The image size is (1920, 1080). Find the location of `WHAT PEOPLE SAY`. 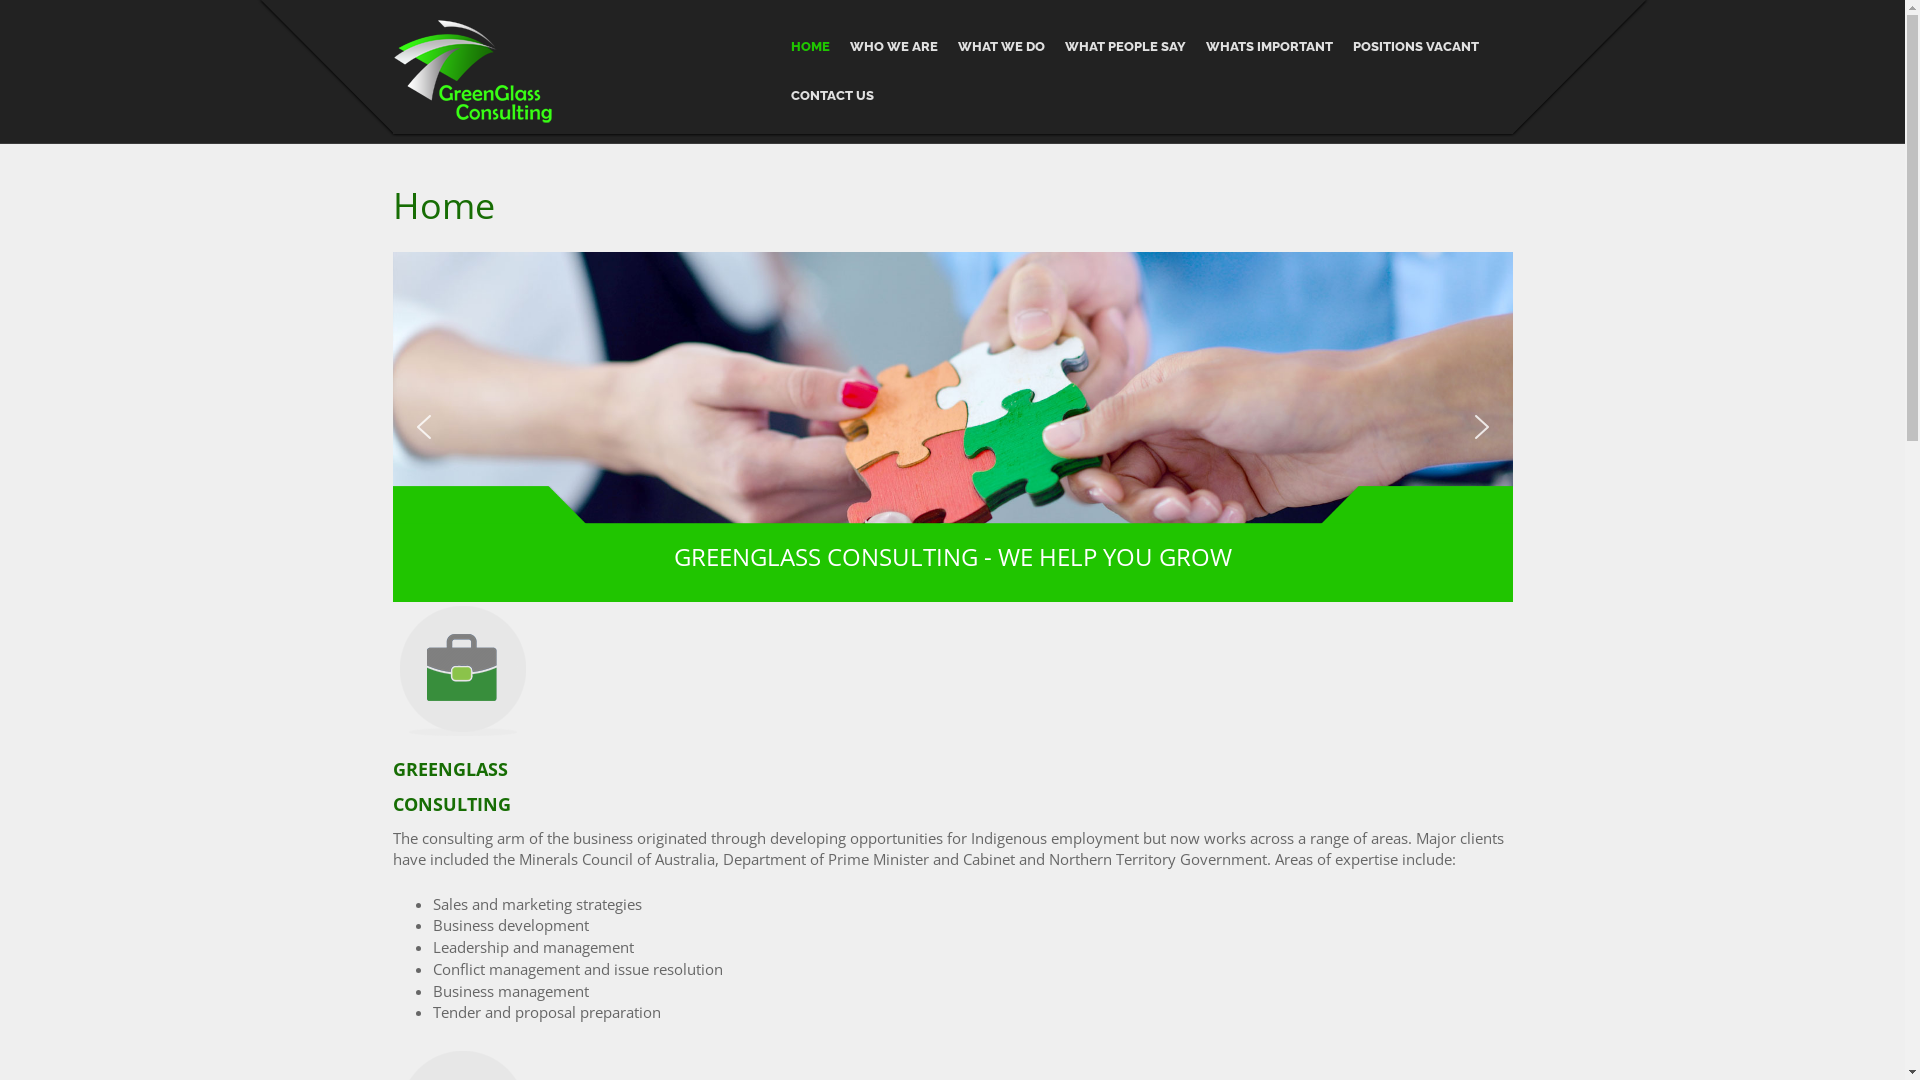

WHAT PEOPLE SAY is located at coordinates (1126, 47).